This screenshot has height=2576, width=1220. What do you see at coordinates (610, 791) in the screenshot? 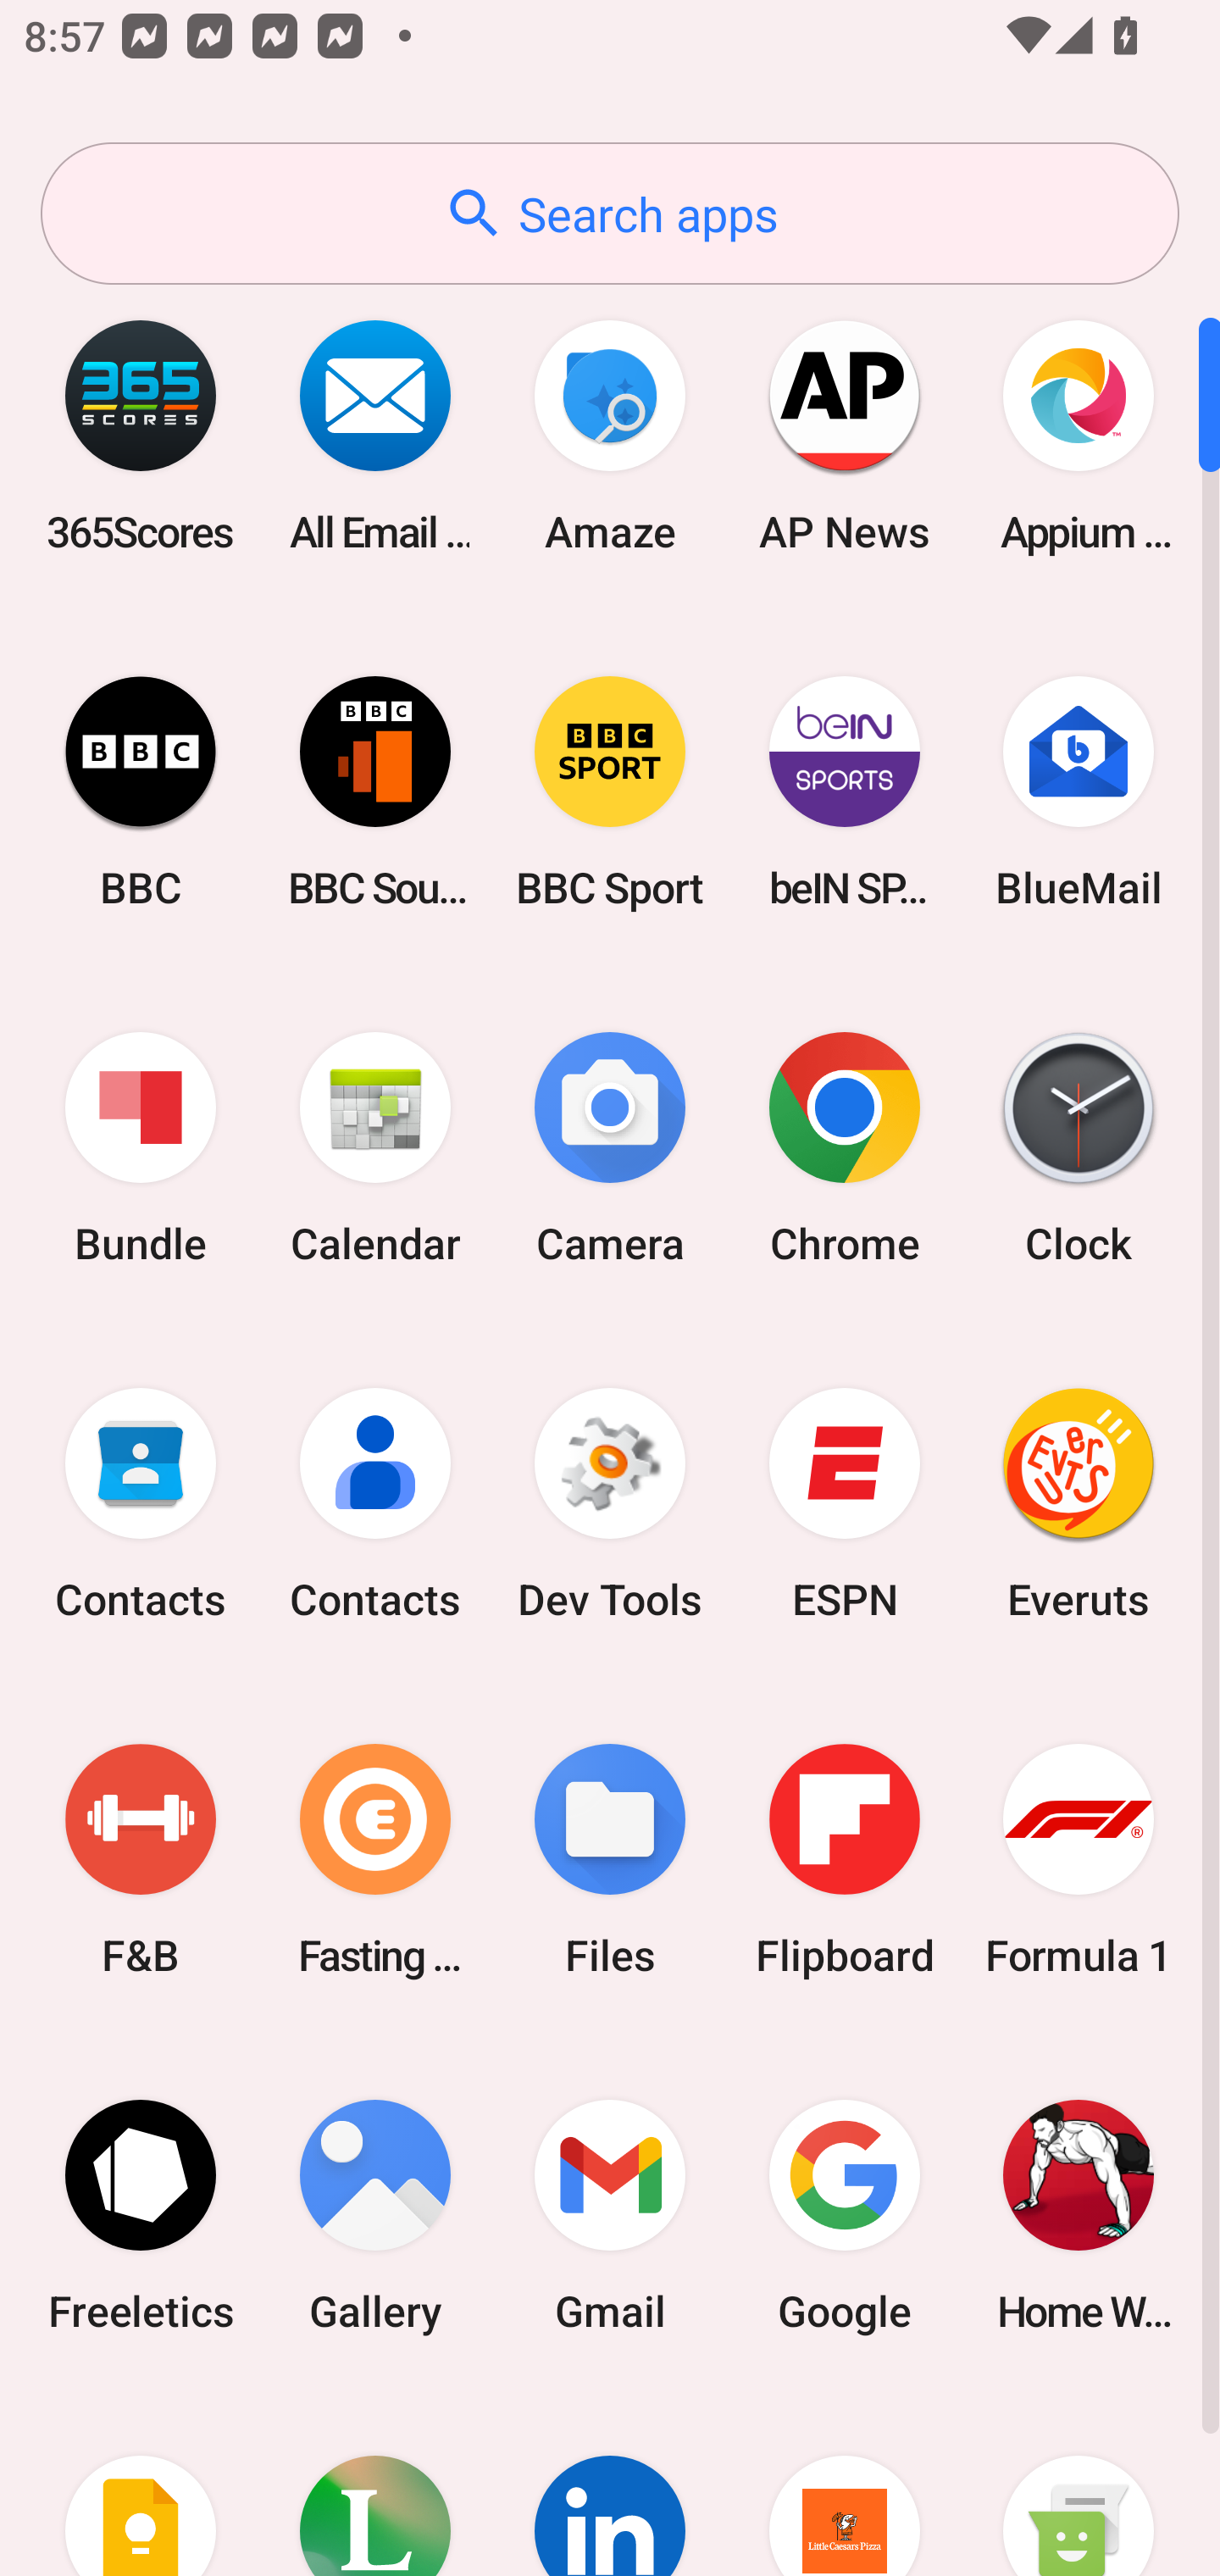
I see `BBC Sport` at bounding box center [610, 791].